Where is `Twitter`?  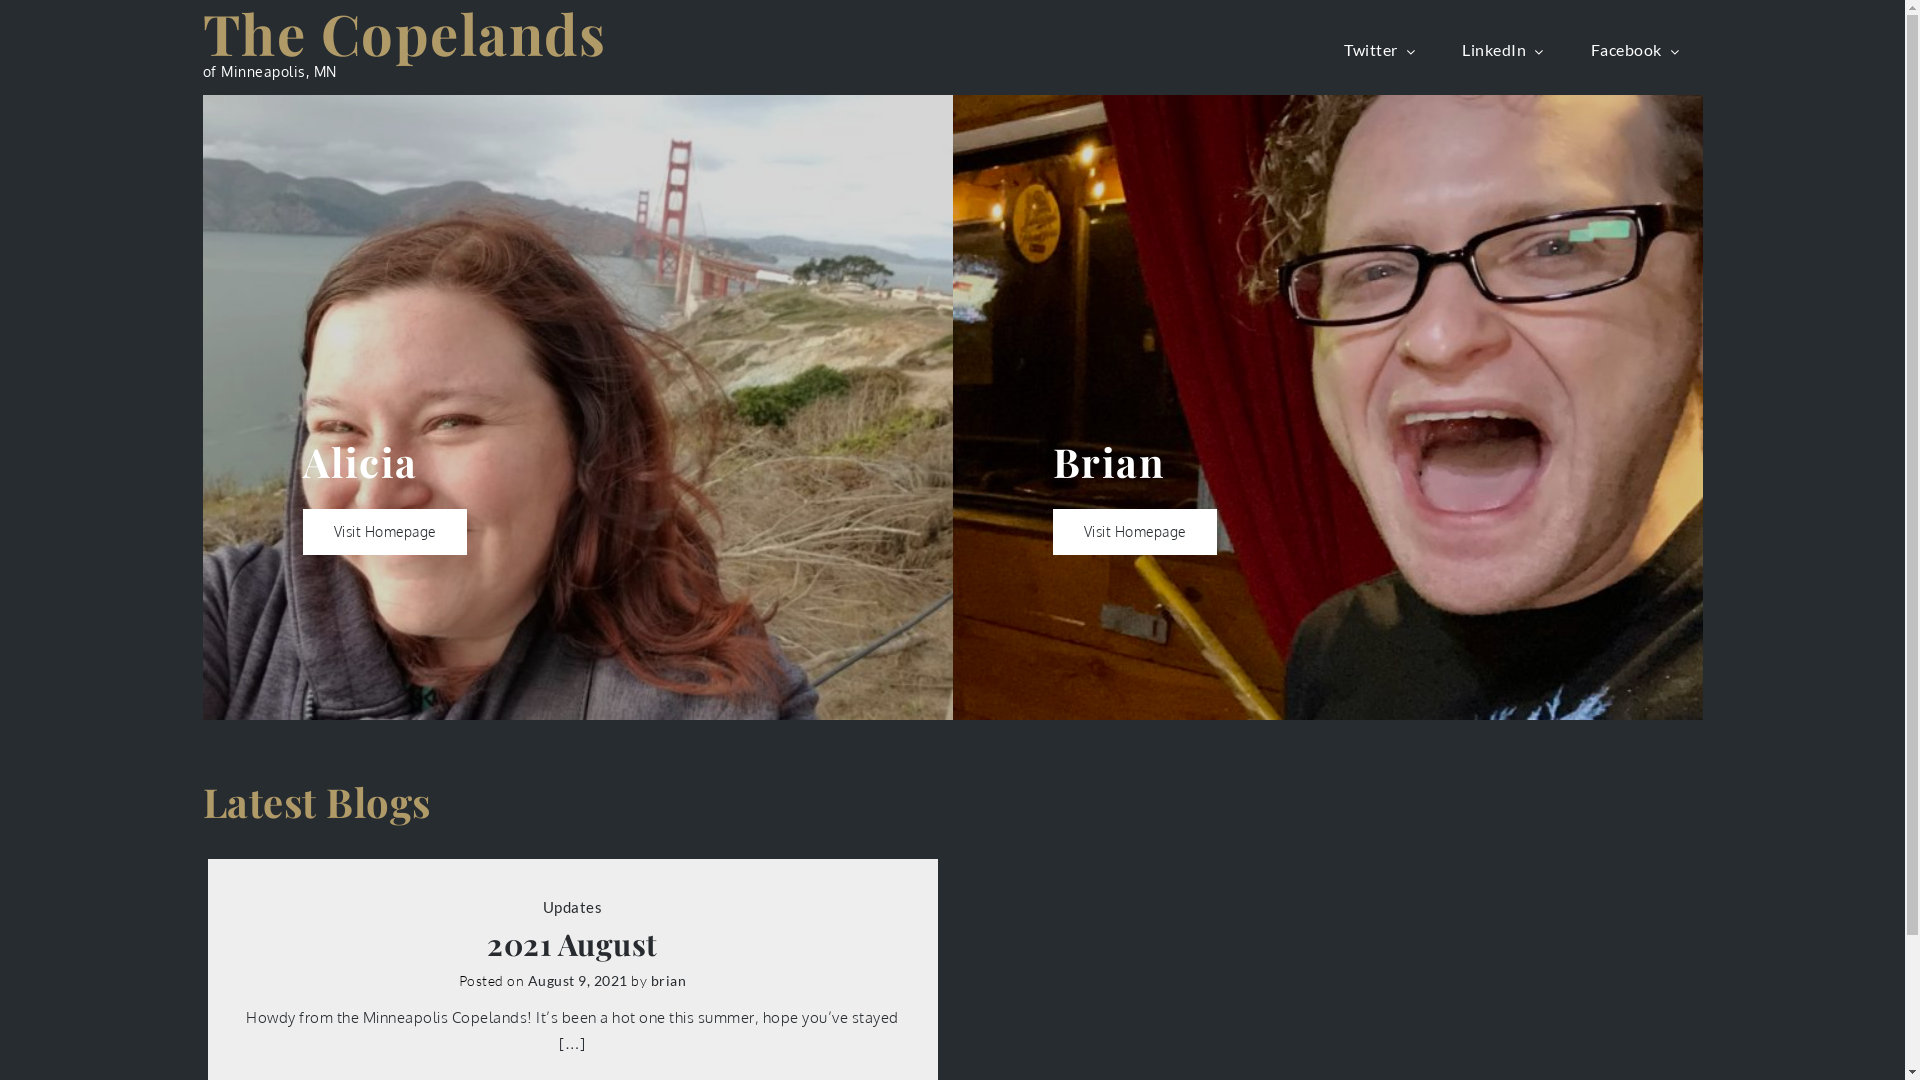 Twitter is located at coordinates (1382, 50).